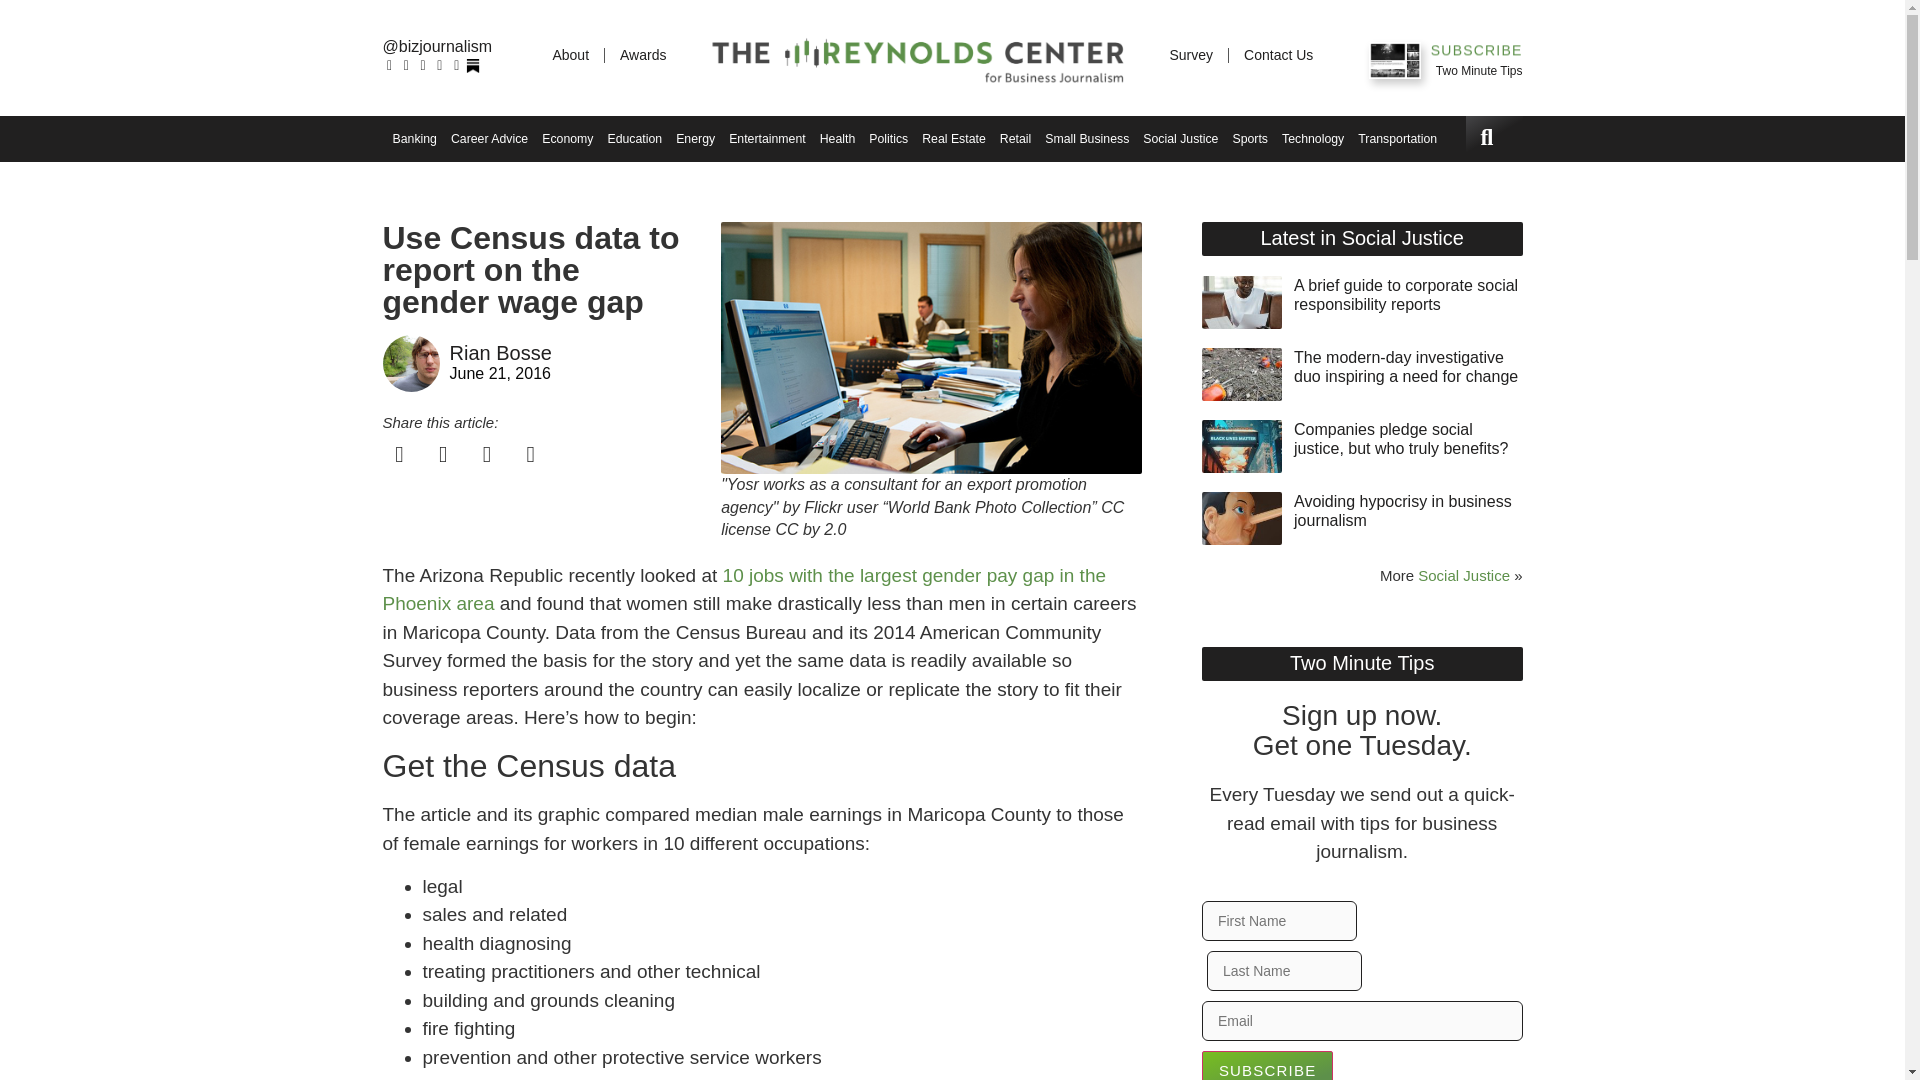 This screenshot has width=1920, height=1080. Describe the element at coordinates (694, 138) in the screenshot. I see `Energy` at that location.